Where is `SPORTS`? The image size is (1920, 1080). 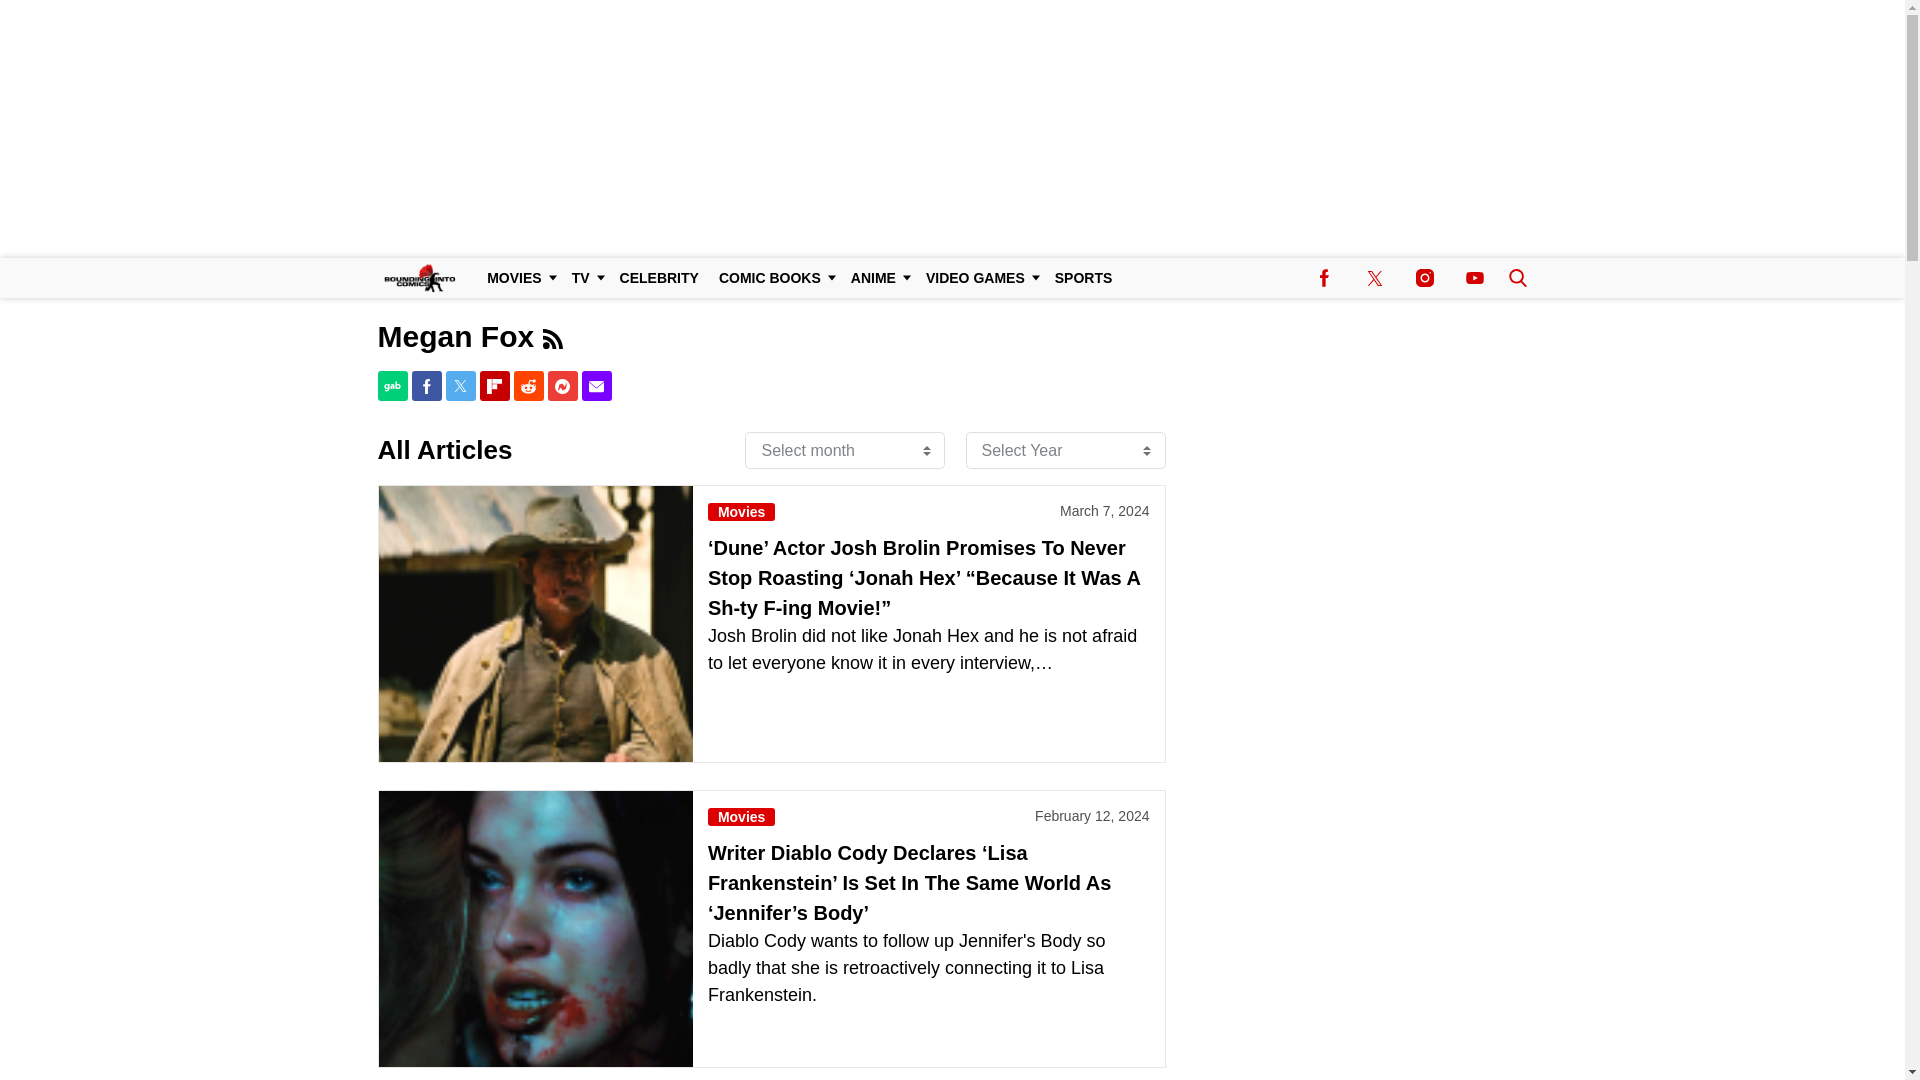 SPORTS is located at coordinates (1084, 278).